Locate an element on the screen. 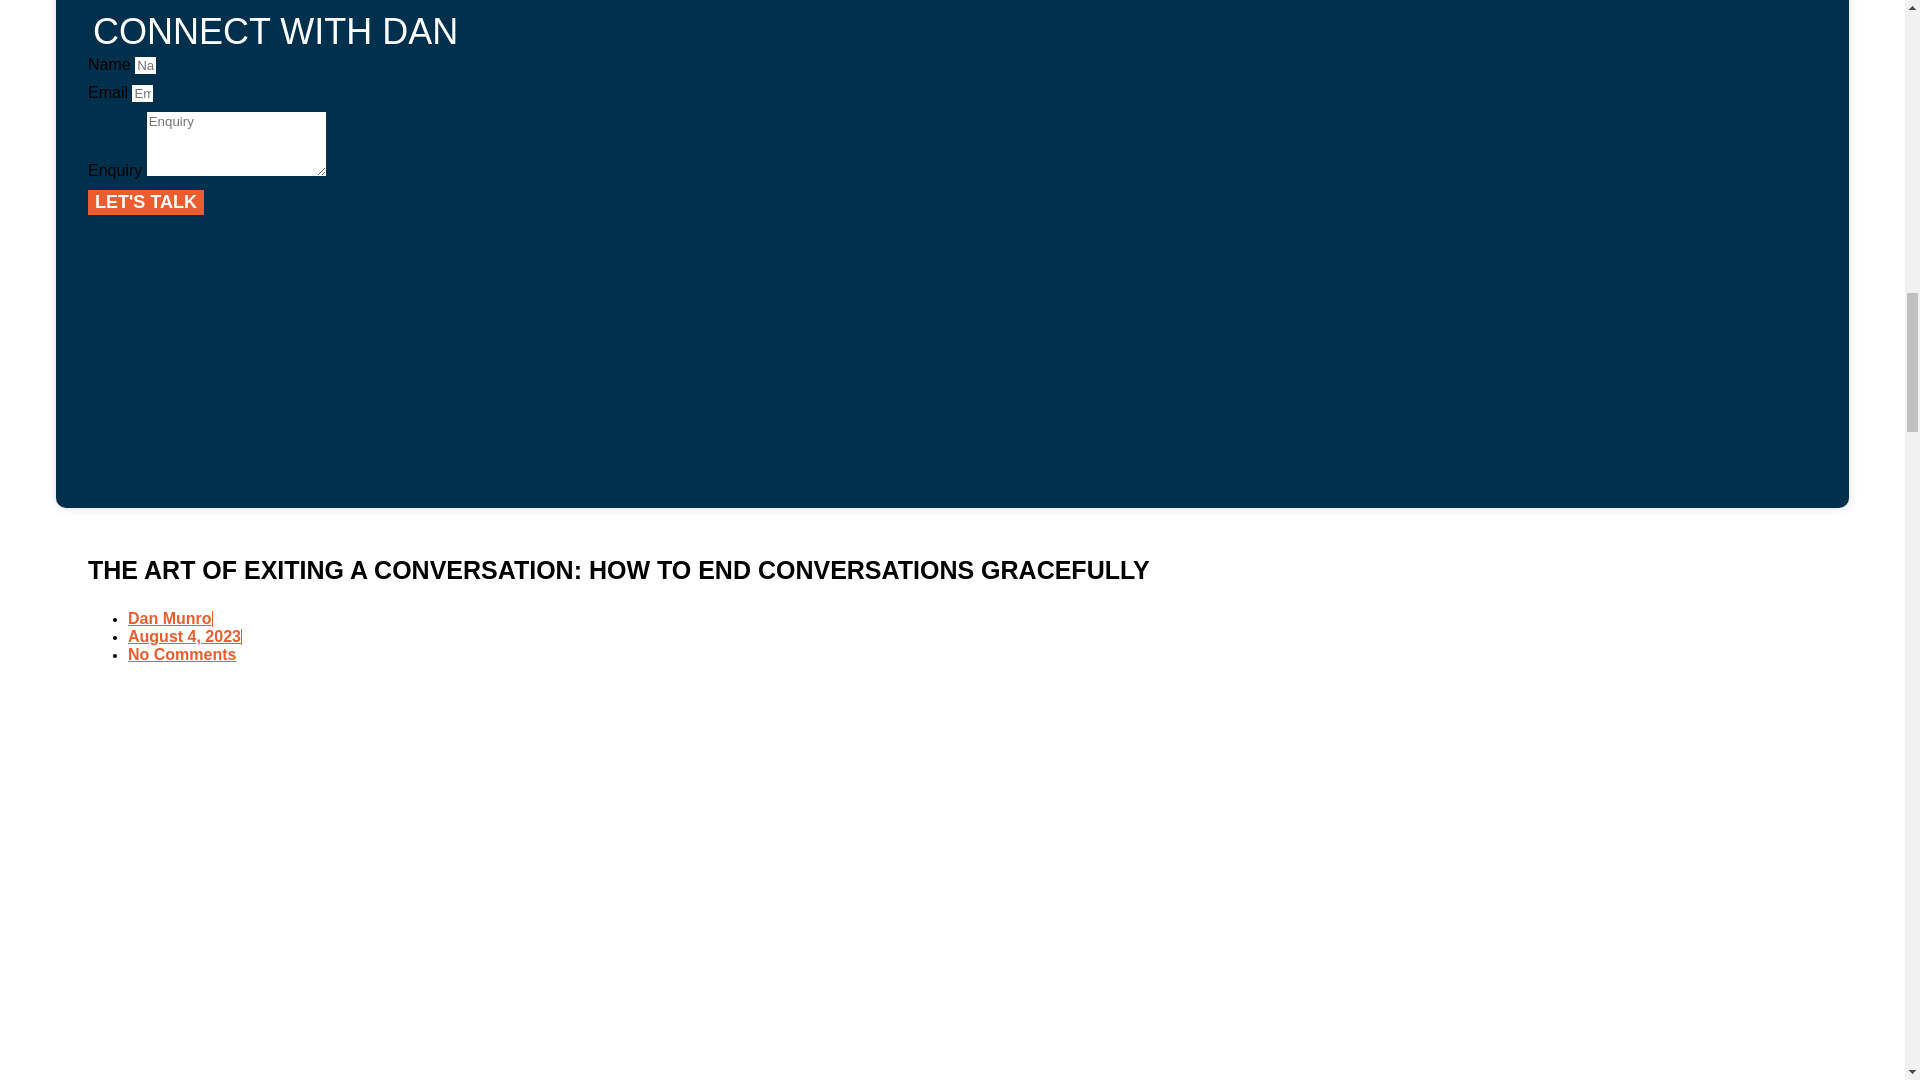 This screenshot has height=1080, width=1920. Dan Munro is located at coordinates (170, 618).